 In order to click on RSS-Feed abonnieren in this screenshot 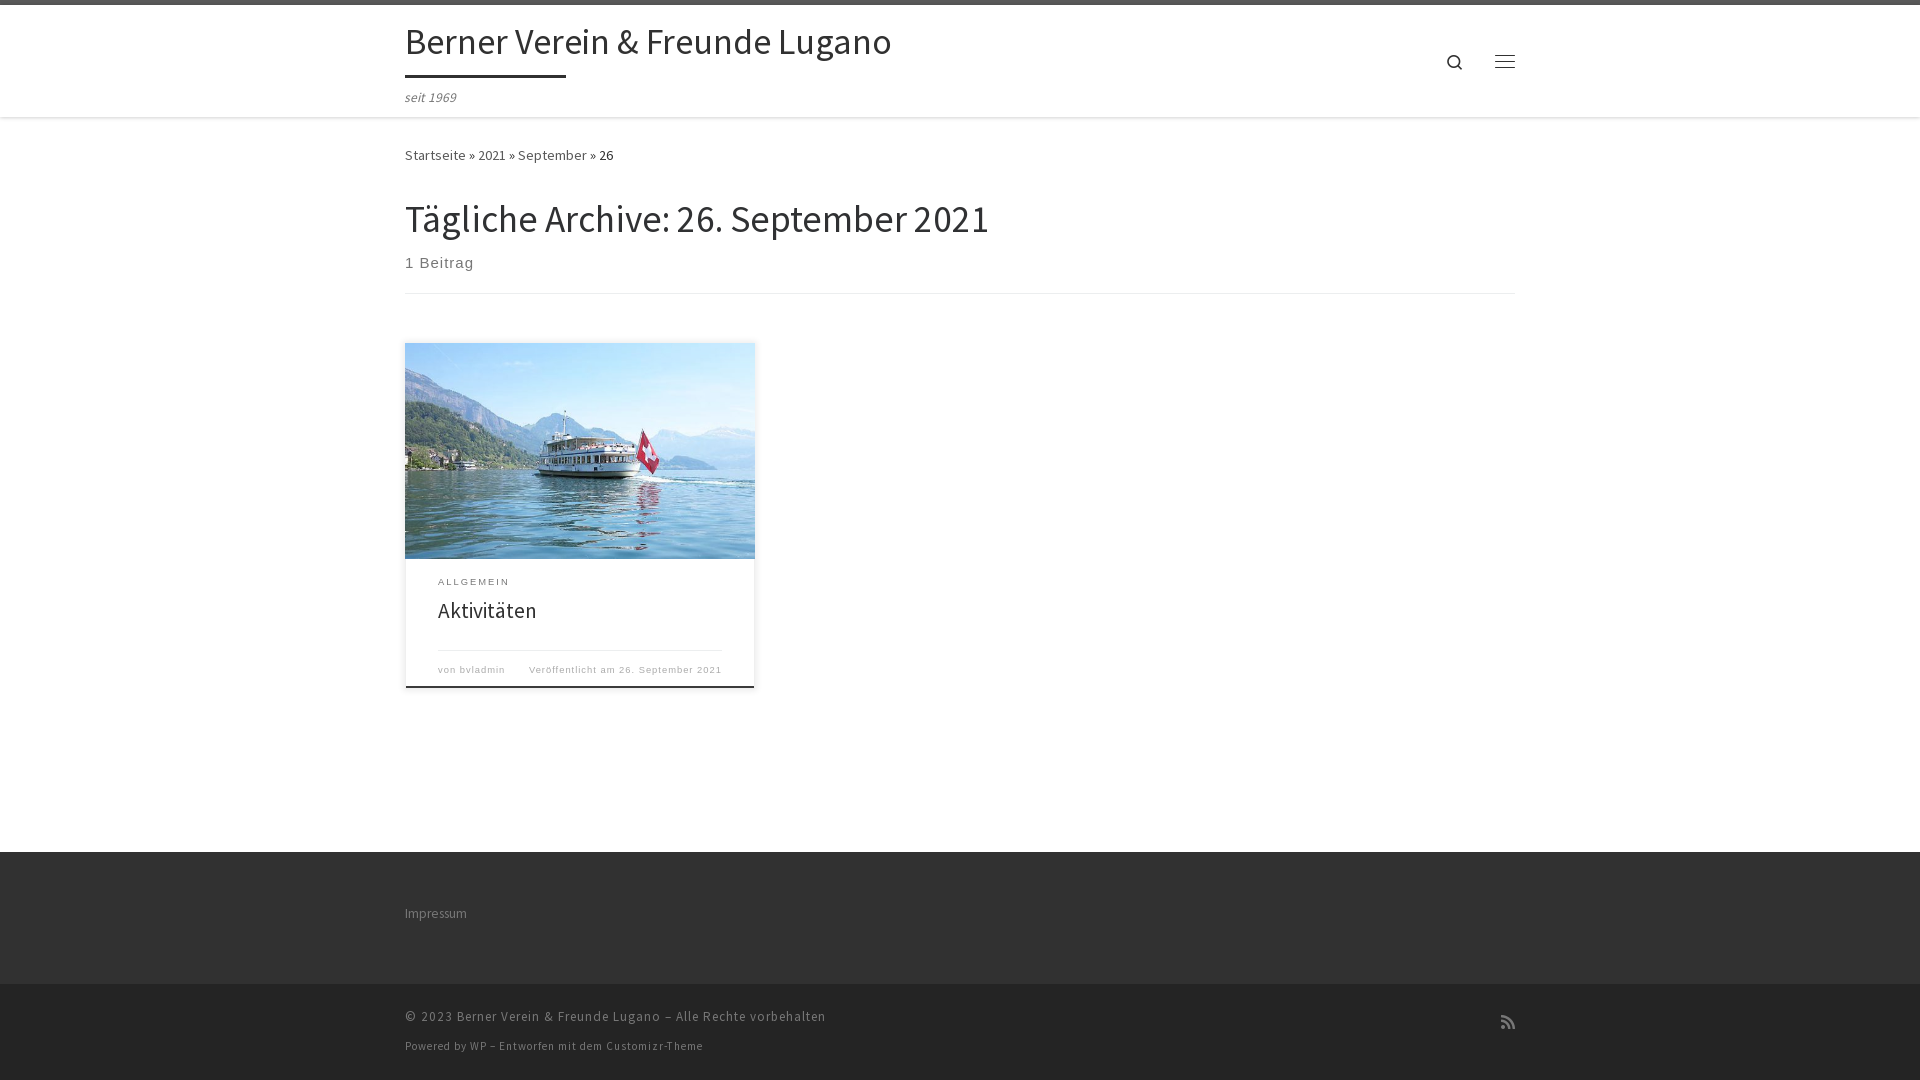, I will do `click(1508, 1022)`.